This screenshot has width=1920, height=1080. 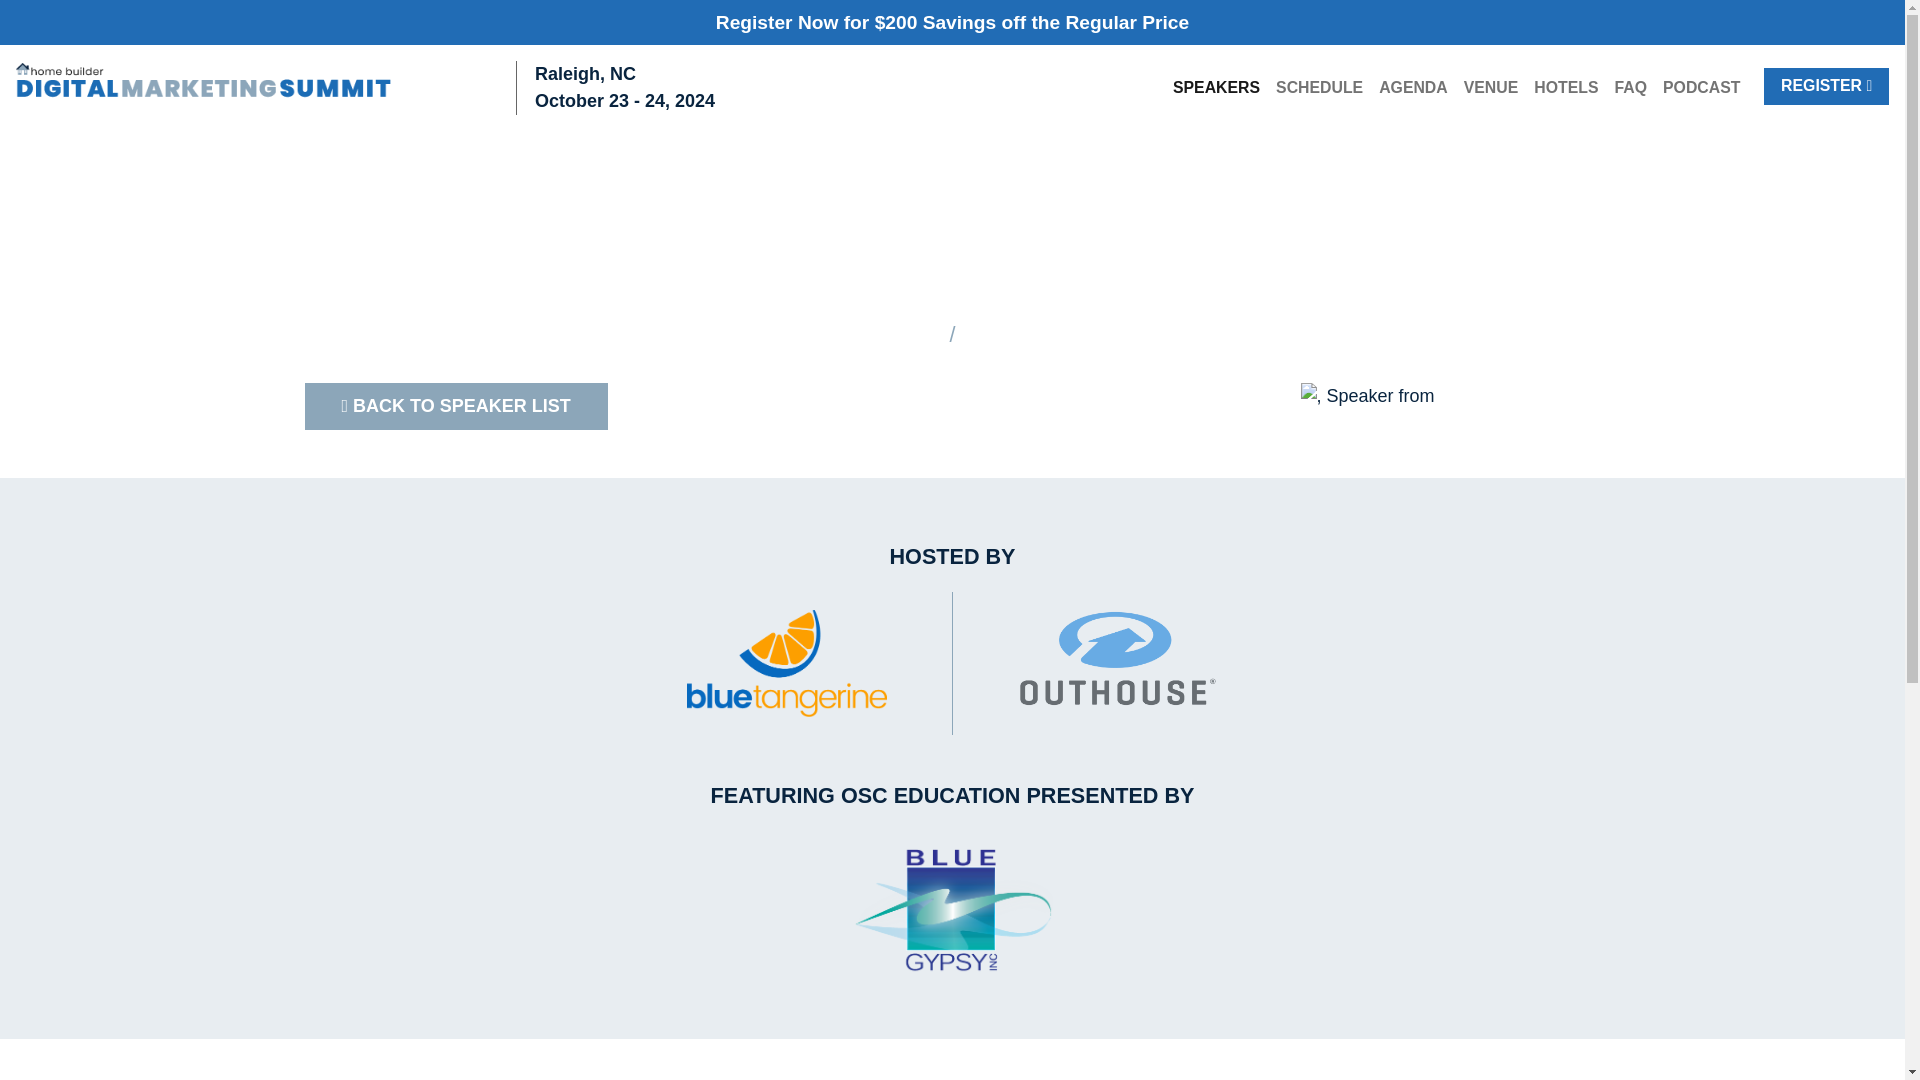 I want to click on SPEAKERS, so click(x=1216, y=88).